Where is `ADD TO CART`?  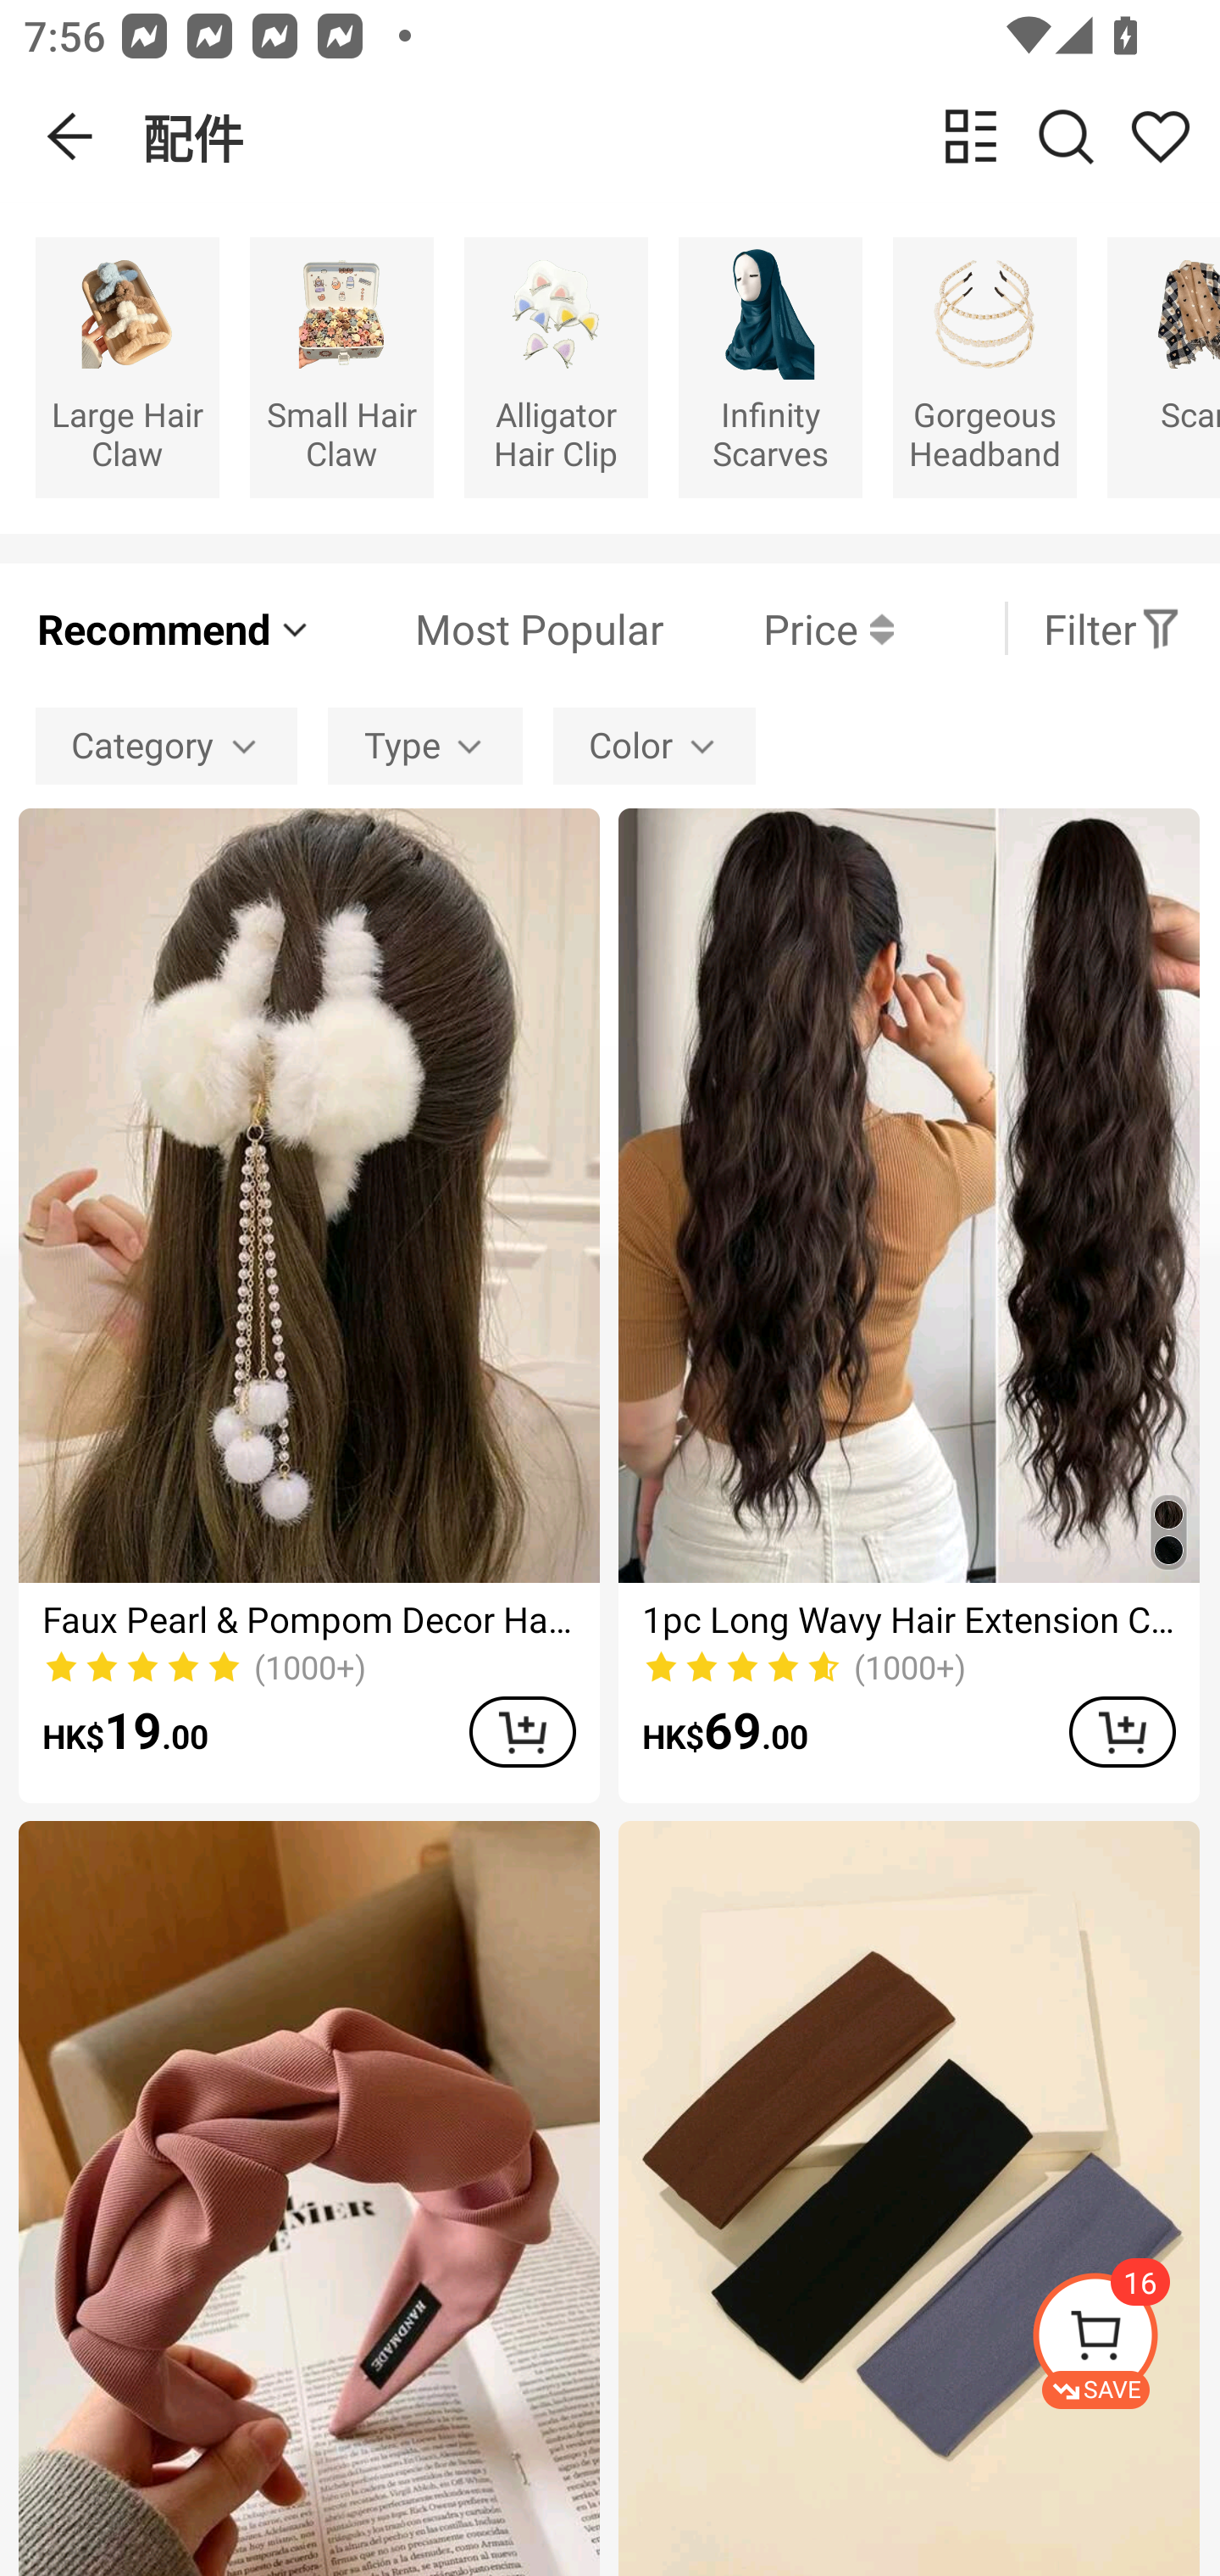 ADD TO CART is located at coordinates (1122, 1732).